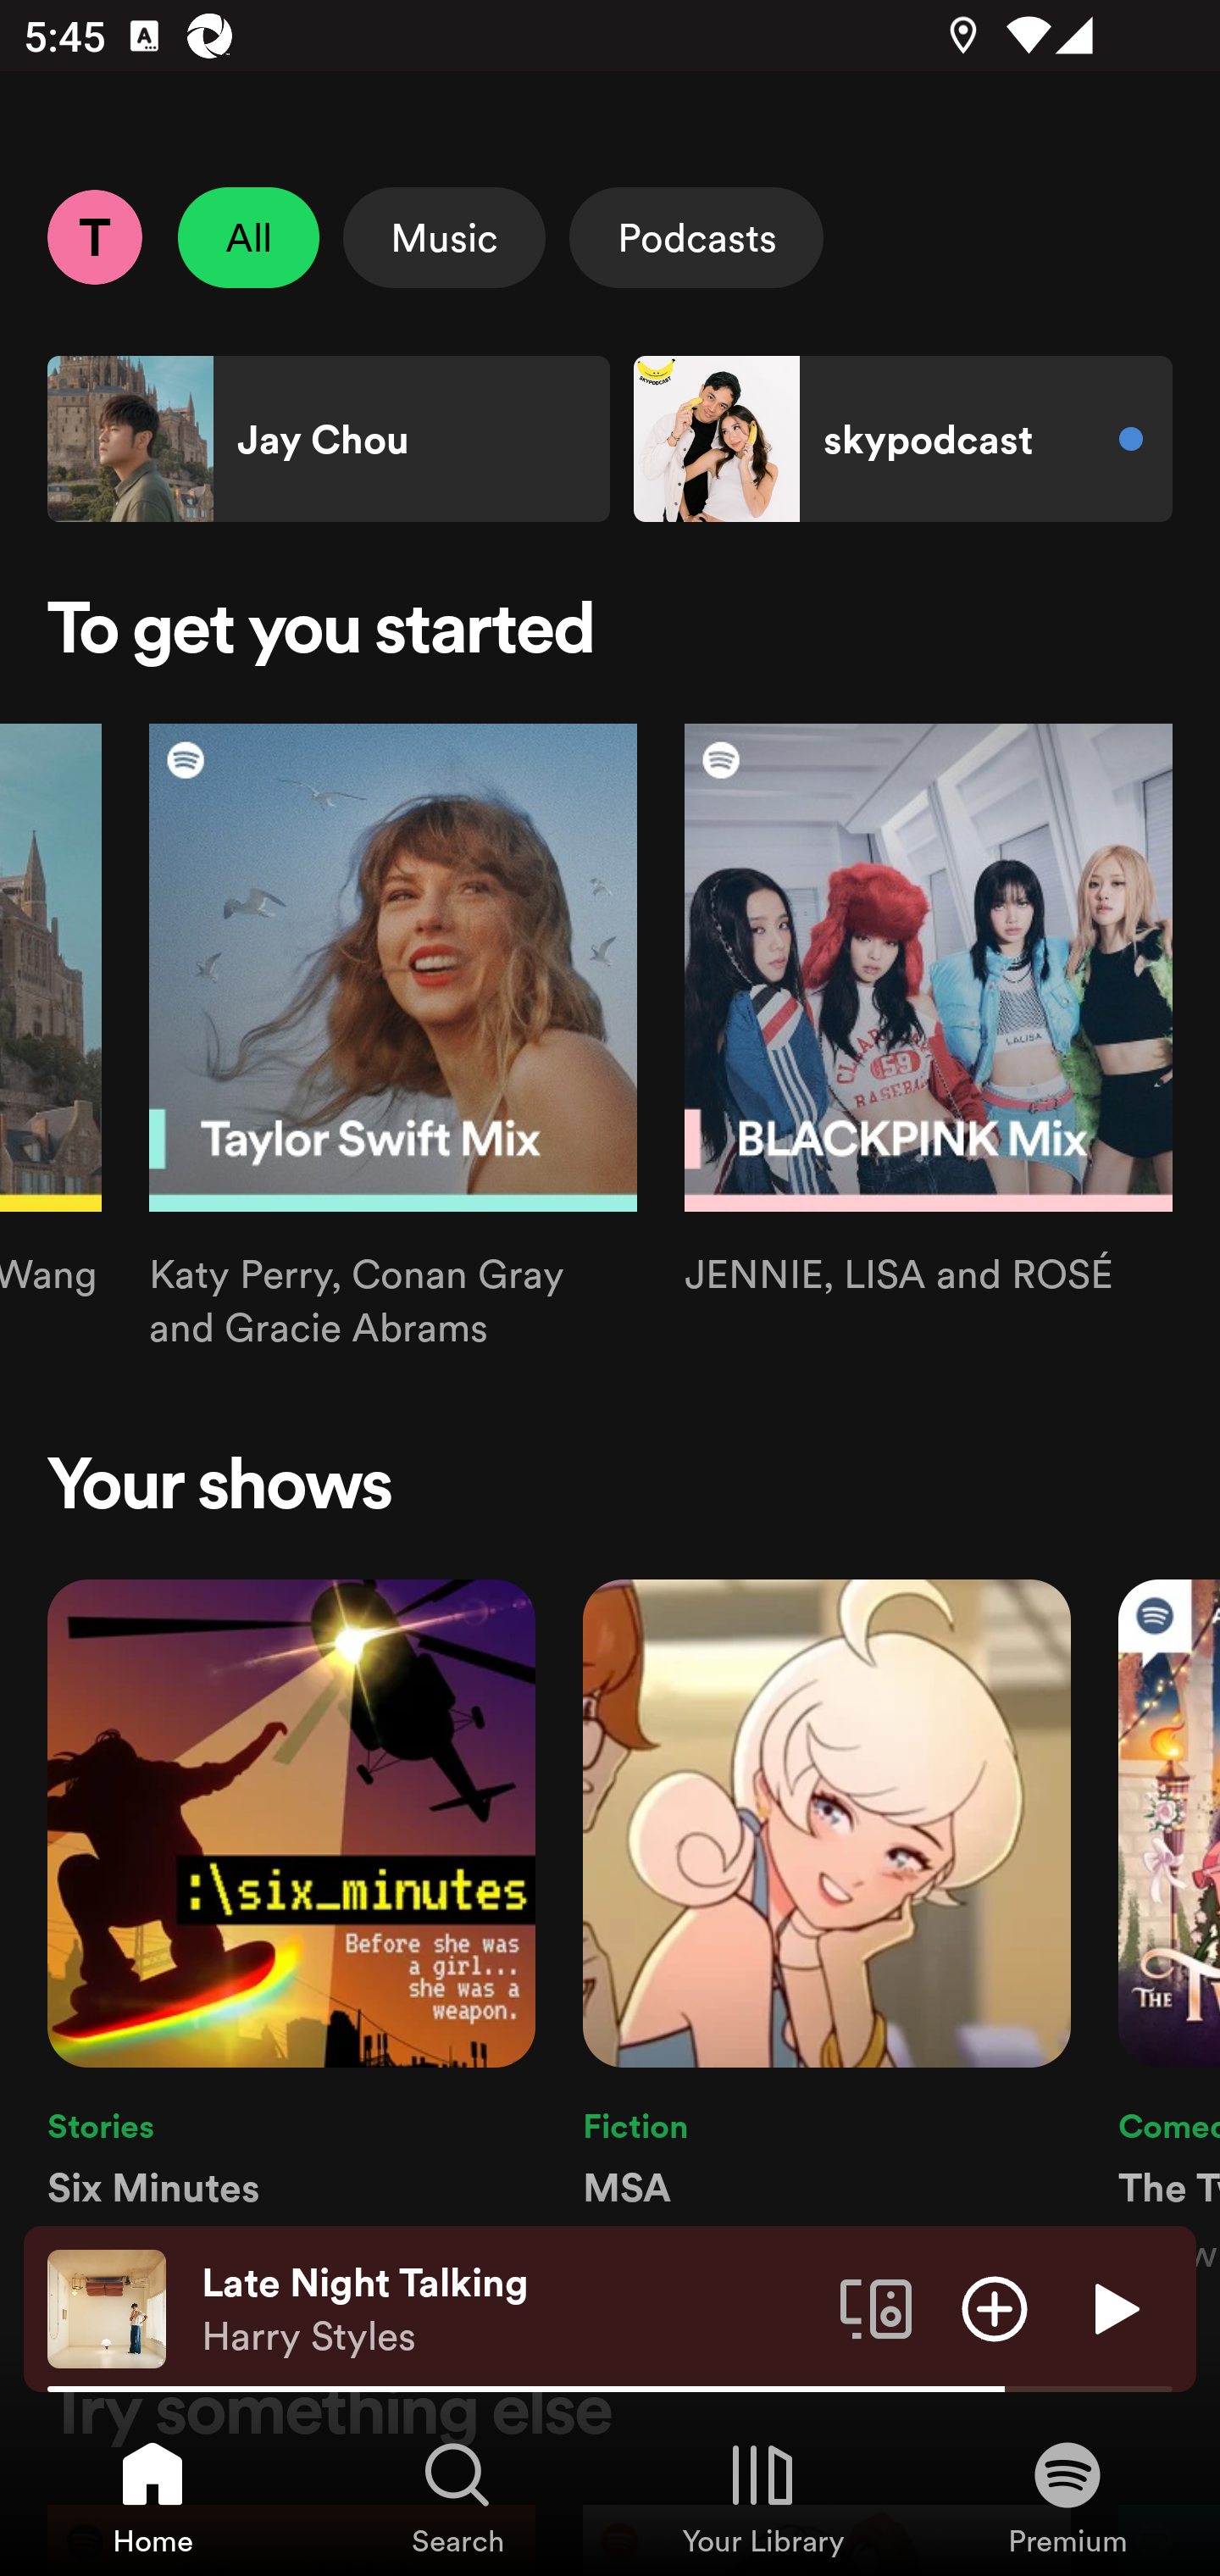  I want to click on Search, Tab 2 of 4 Search Search, so click(457, 2496).